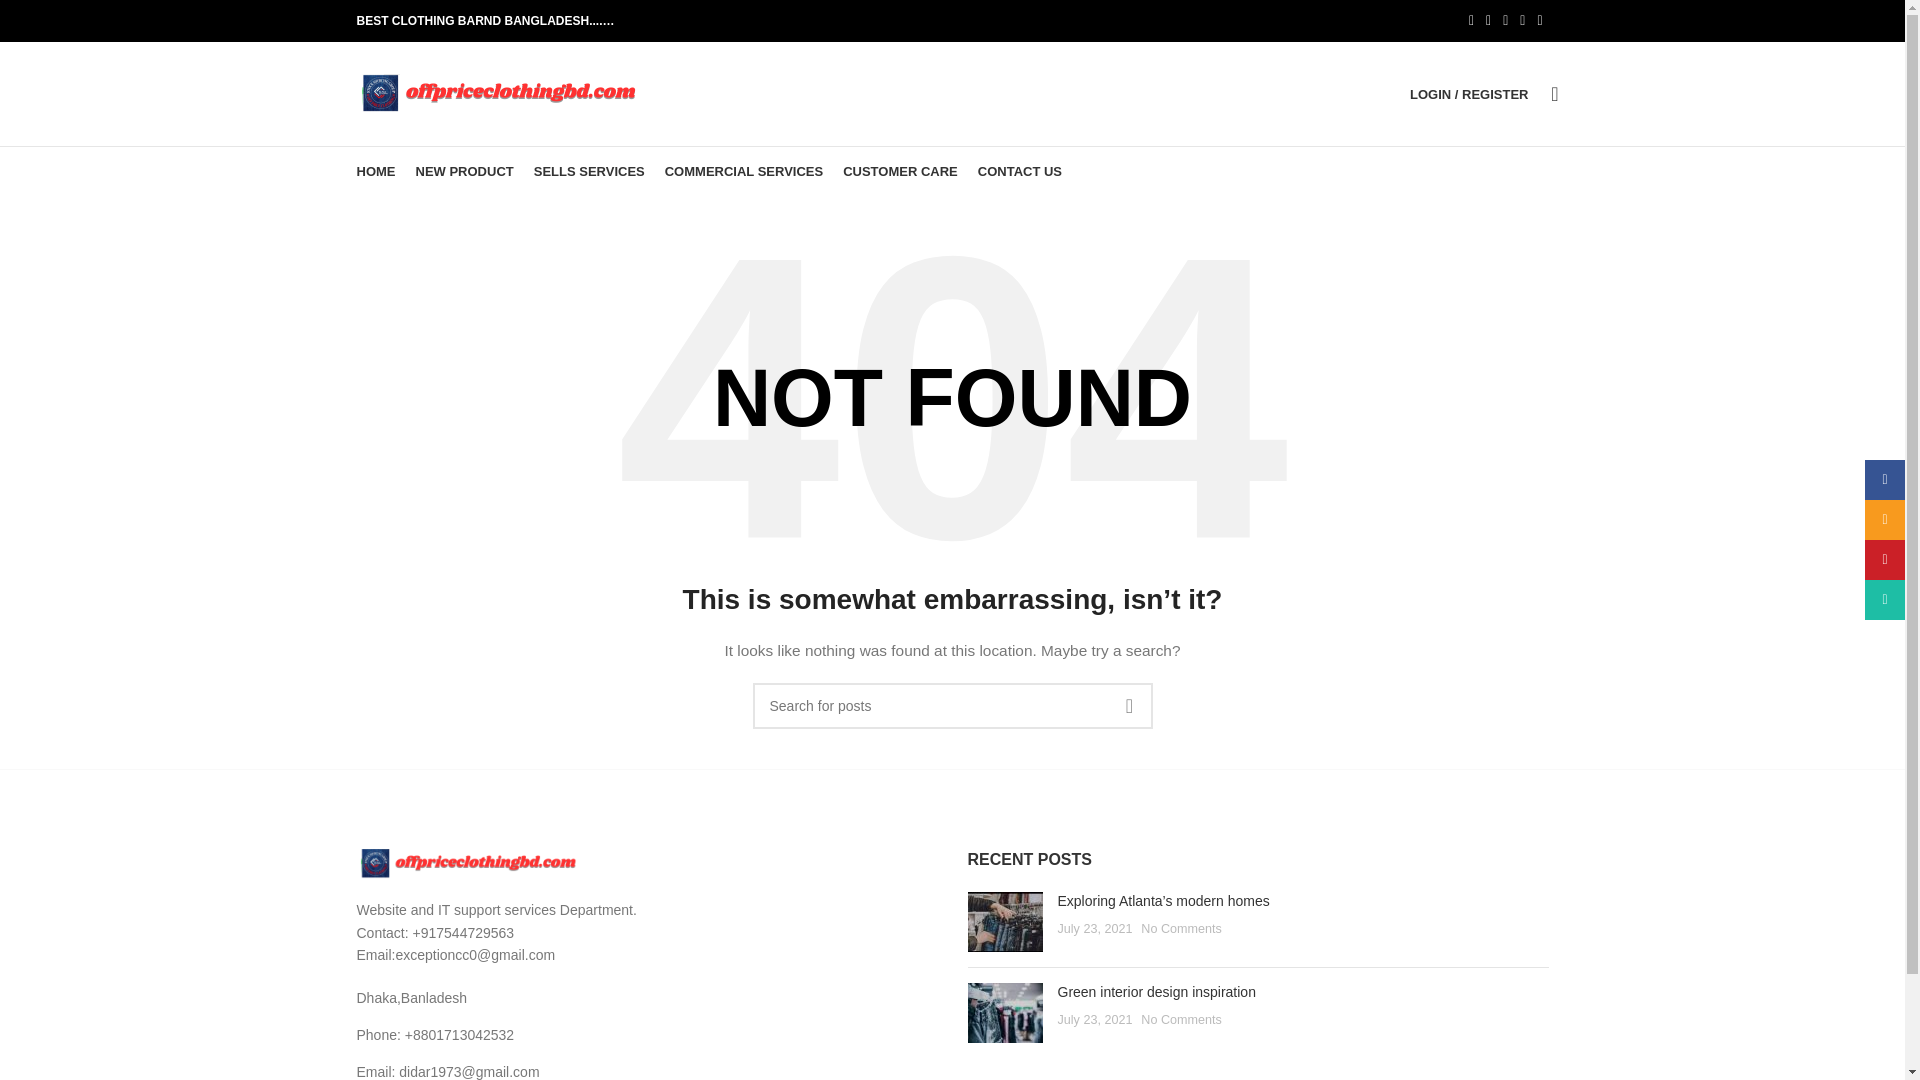 The height and width of the screenshot is (1080, 1920). What do you see at coordinates (1468, 94) in the screenshot?
I see `My account` at bounding box center [1468, 94].